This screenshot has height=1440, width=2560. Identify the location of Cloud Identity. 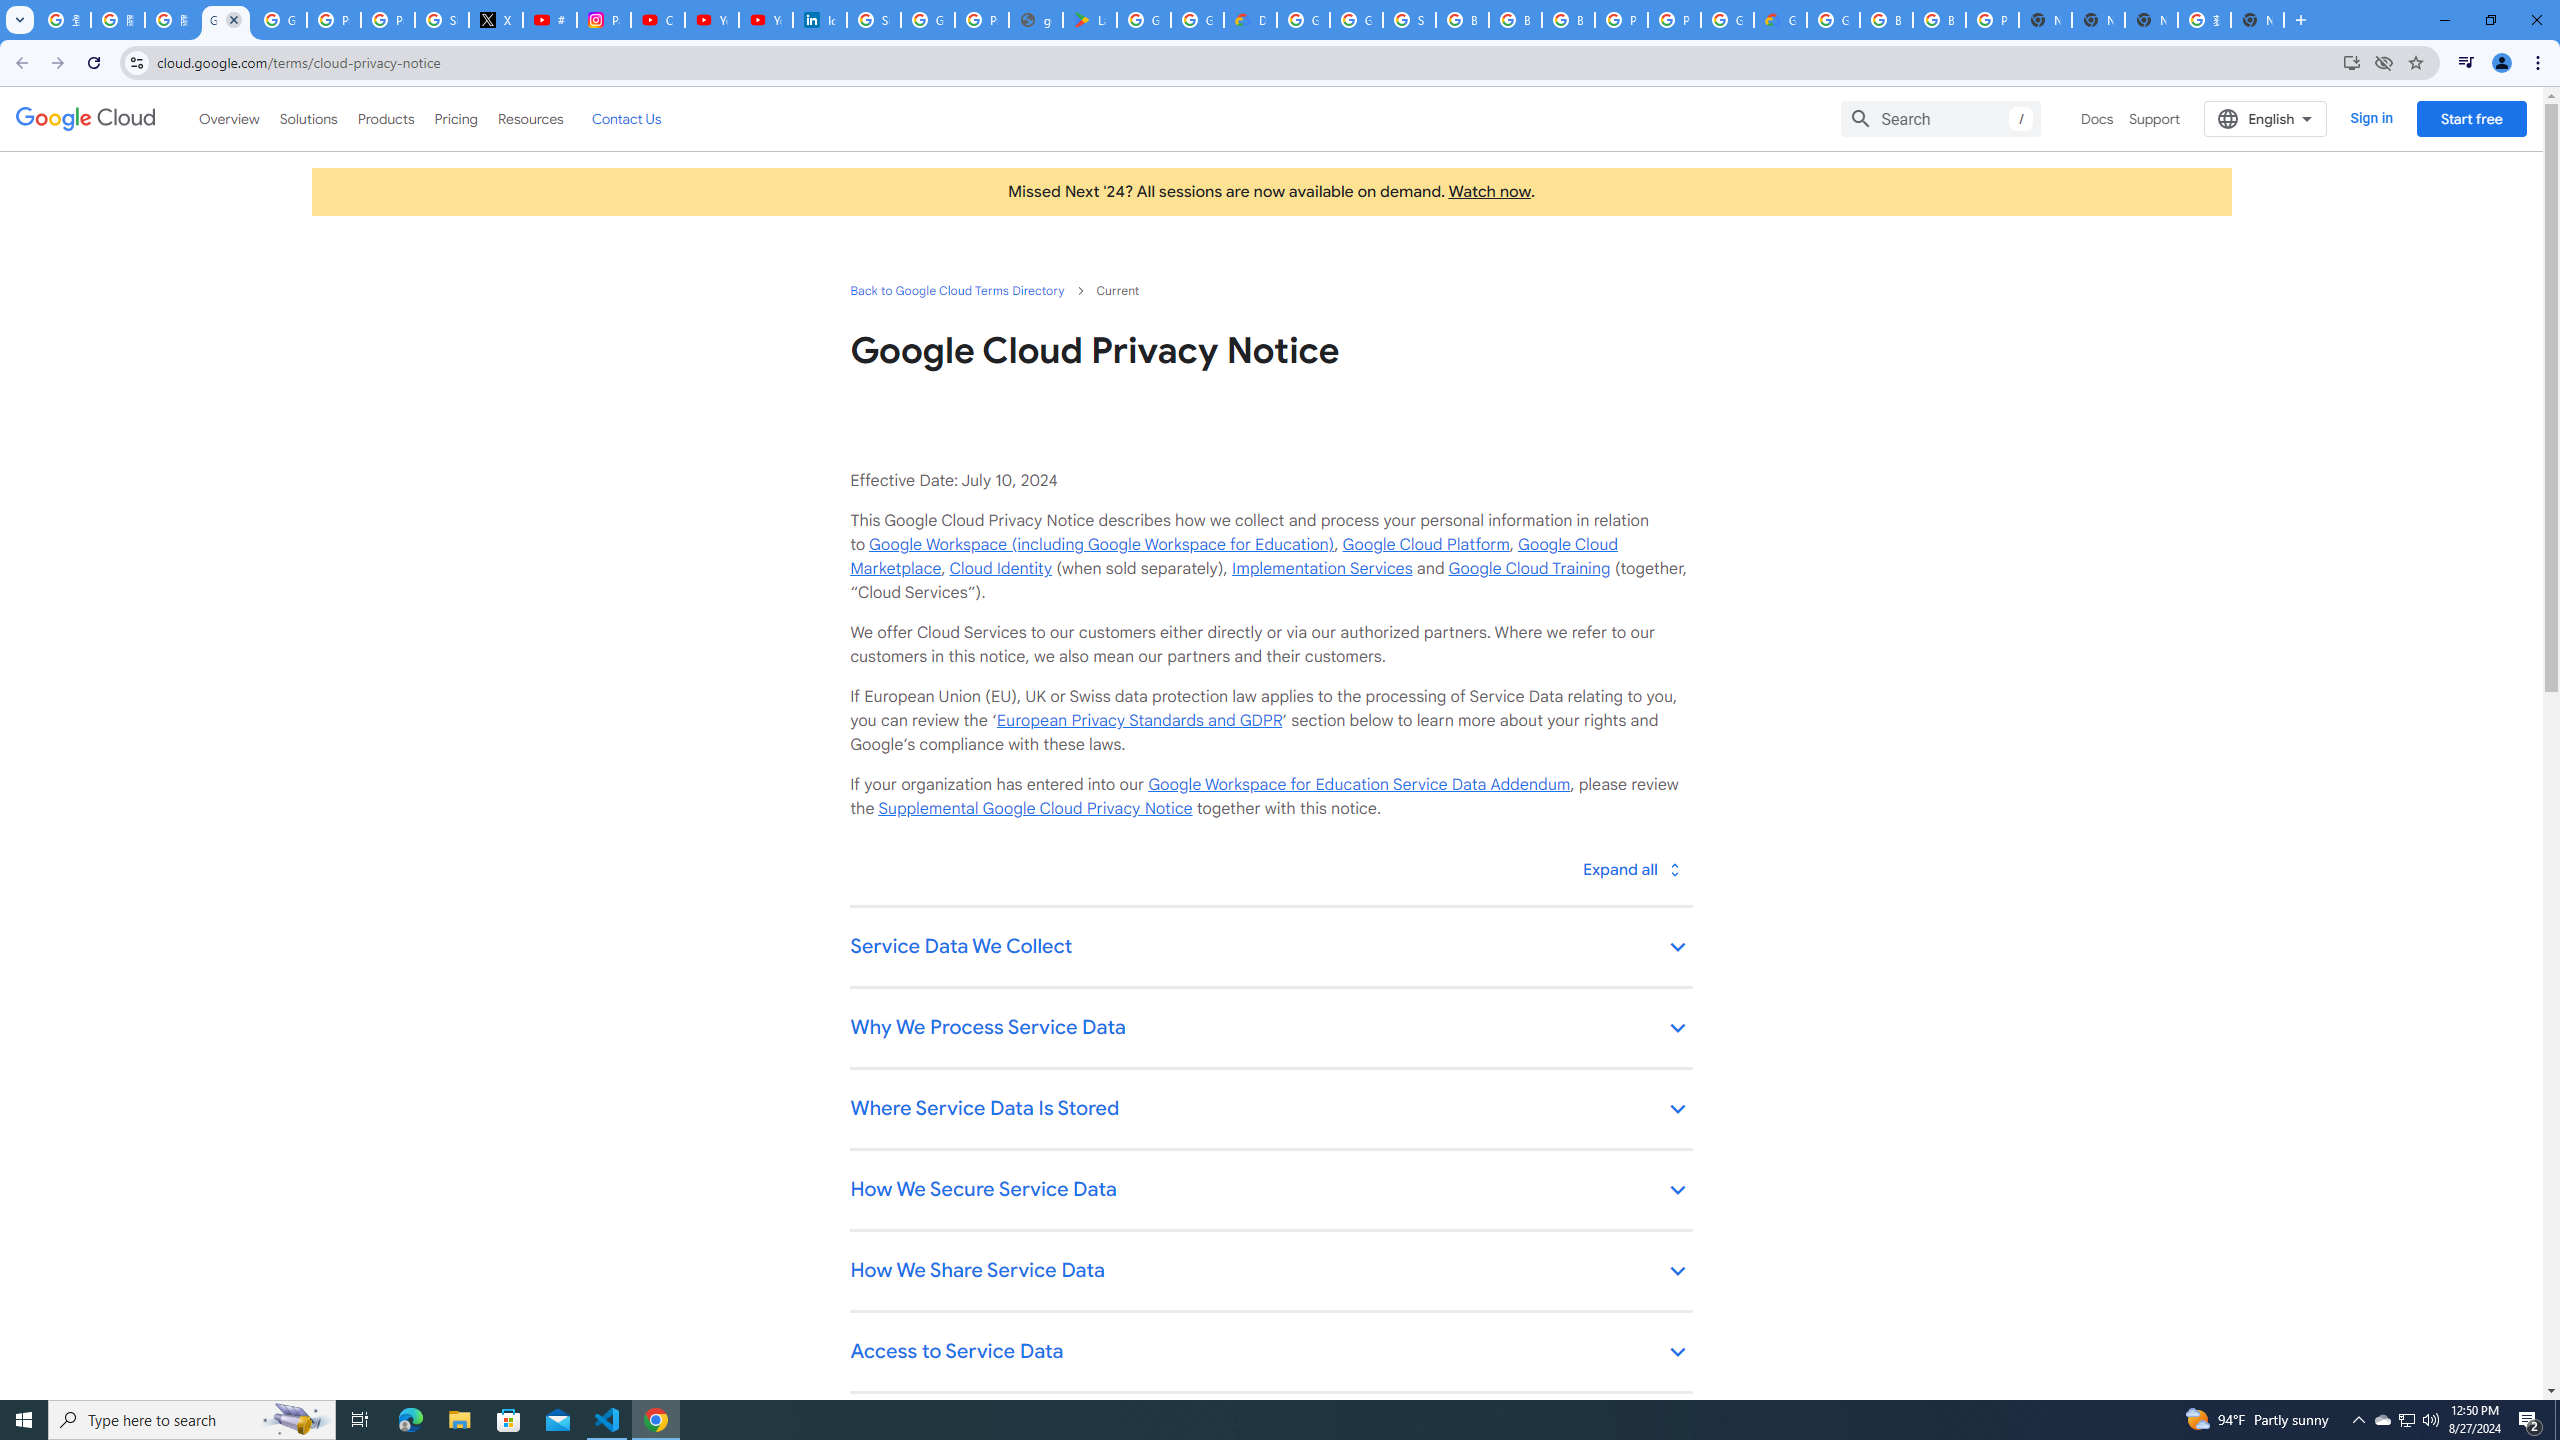
(1000, 568).